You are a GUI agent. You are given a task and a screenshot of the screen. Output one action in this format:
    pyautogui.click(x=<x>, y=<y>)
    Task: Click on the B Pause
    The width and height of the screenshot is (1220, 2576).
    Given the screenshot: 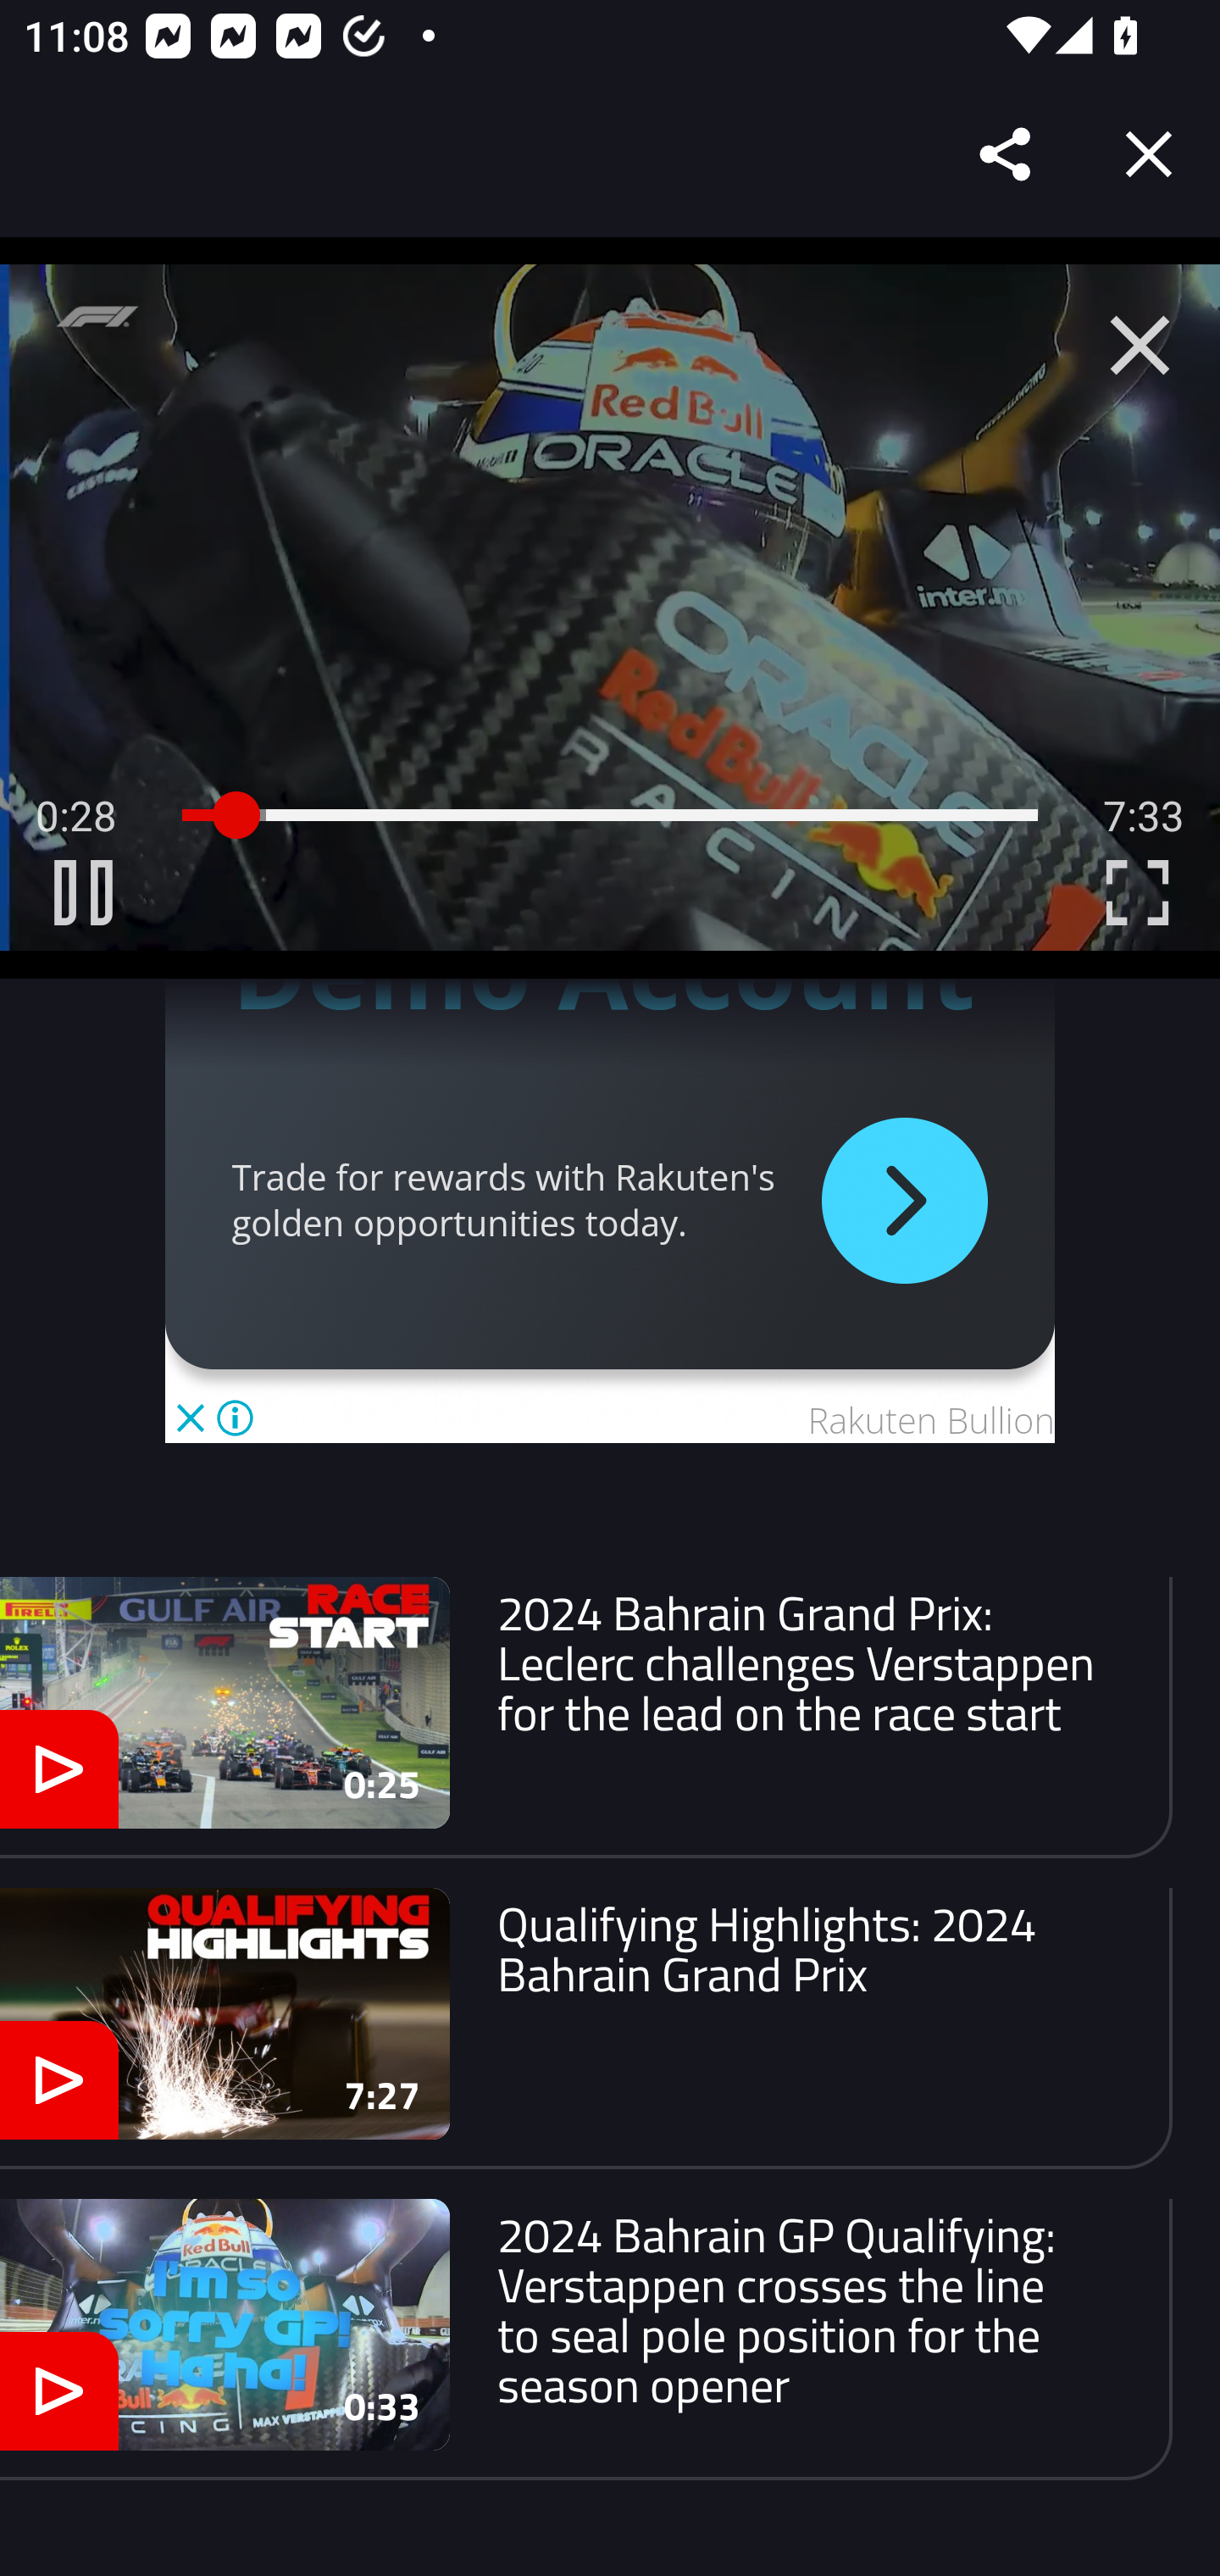 What is the action you would take?
    pyautogui.click(x=83, y=892)
    